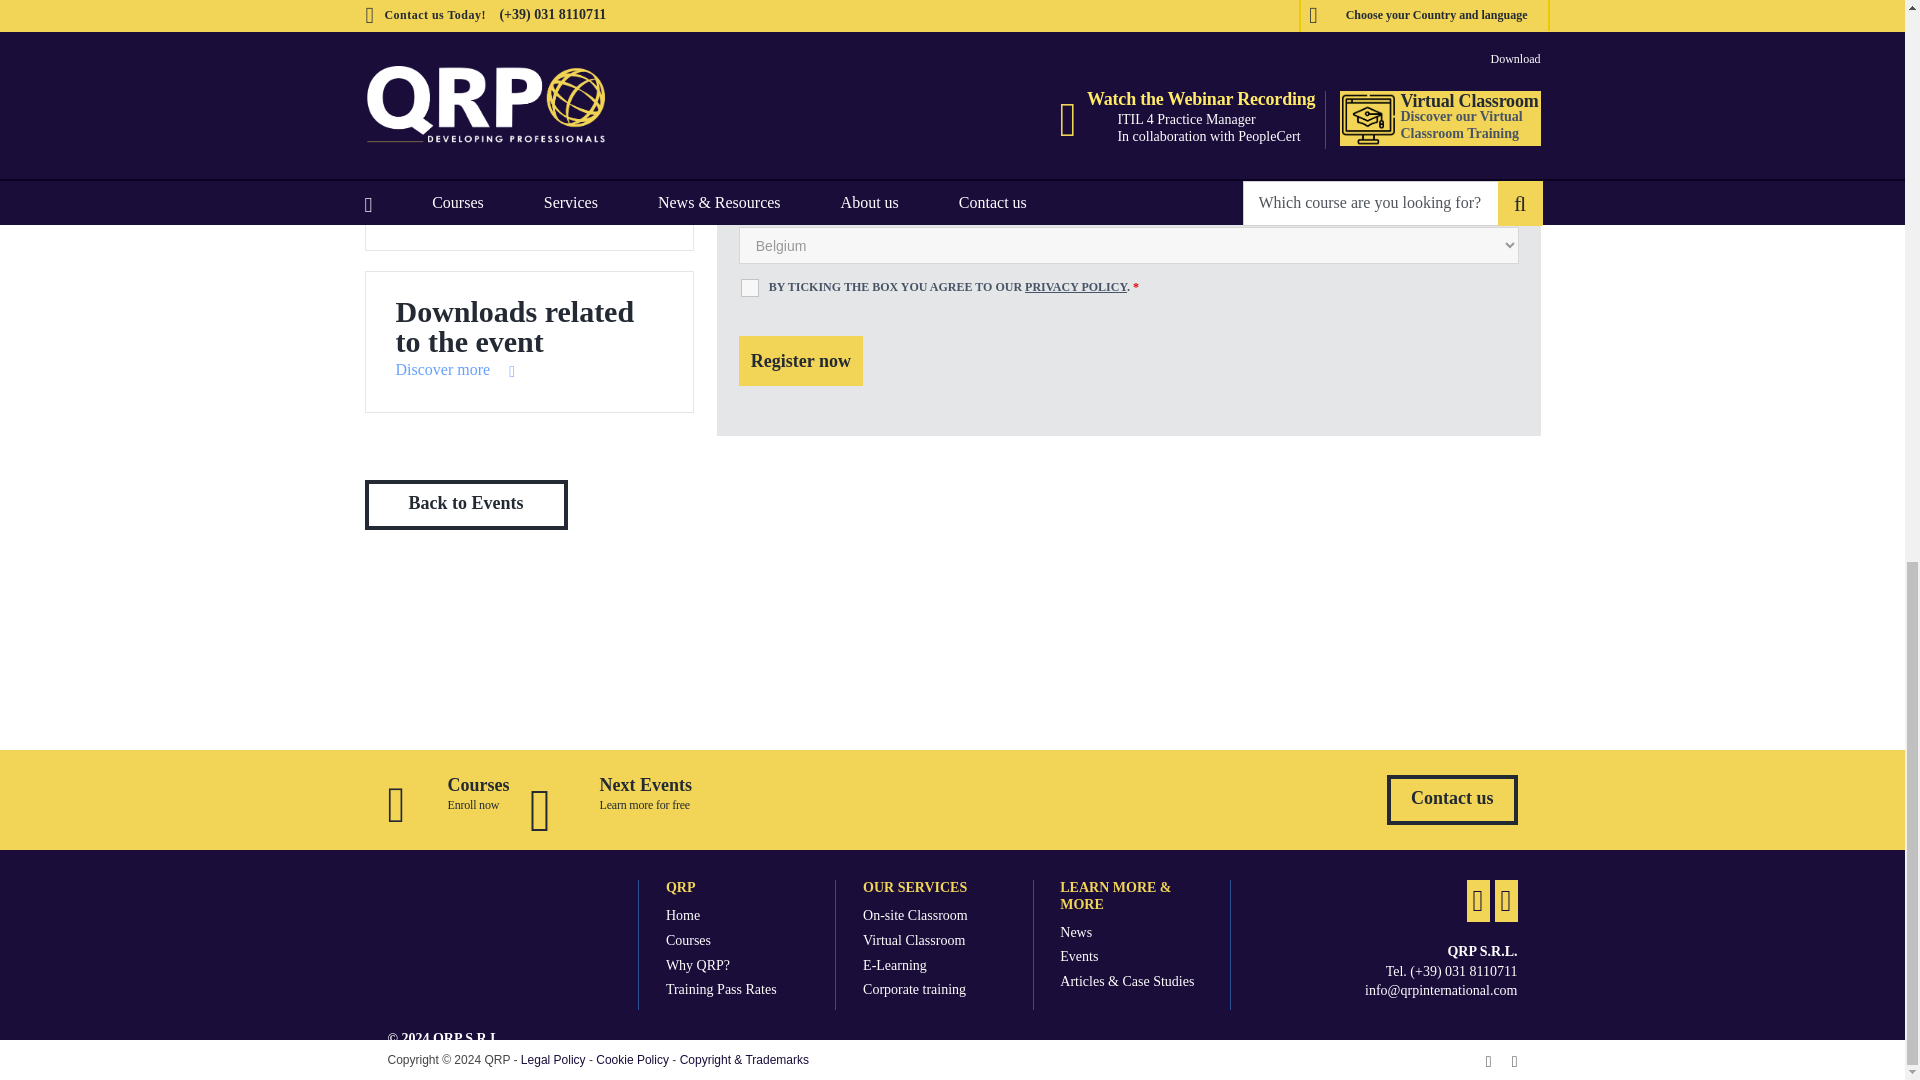 The width and height of the screenshot is (1920, 1080). I want to click on Register now, so click(800, 360).